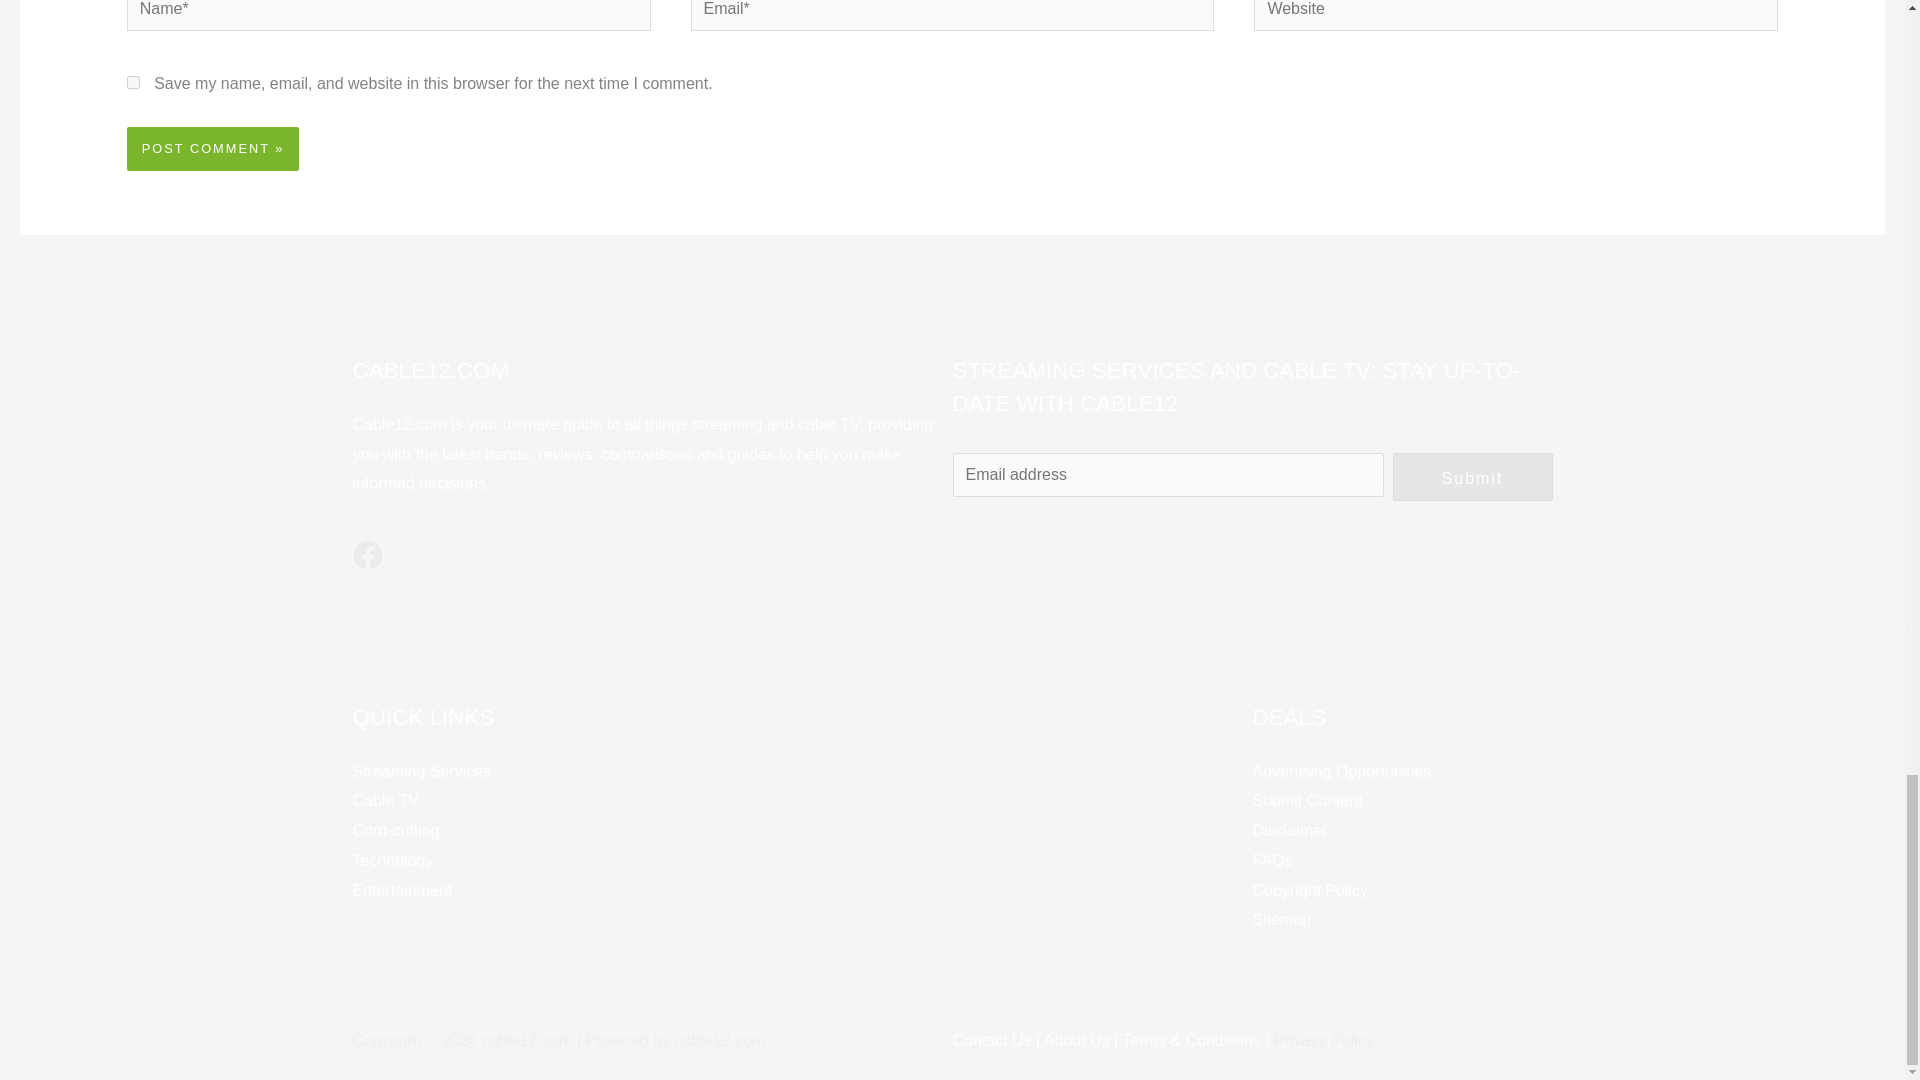 The height and width of the screenshot is (1080, 1920). What do you see at coordinates (992, 1040) in the screenshot?
I see `Contact Us` at bounding box center [992, 1040].